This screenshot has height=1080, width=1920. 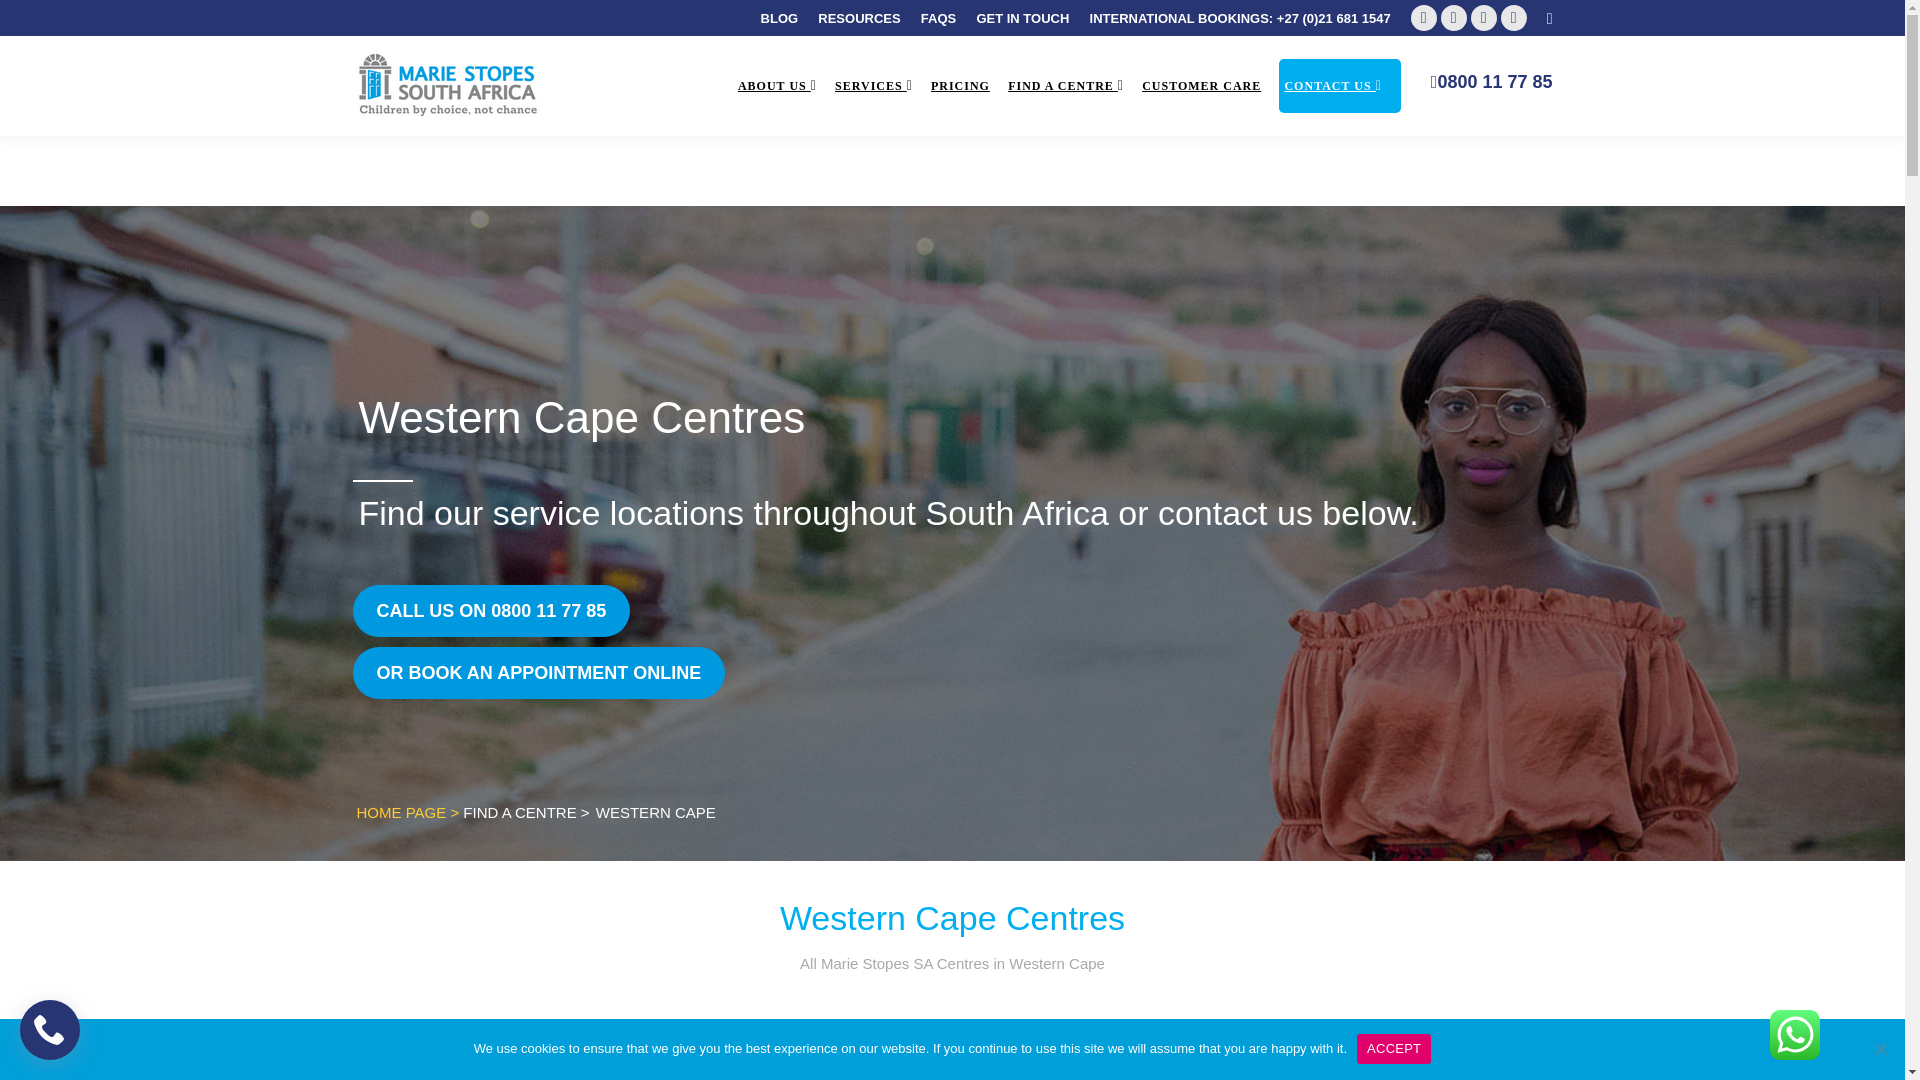 What do you see at coordinates (1484, 18) in the screenshot?
I see `Instagram page opens in new window` at bounding box center [1484, 18].